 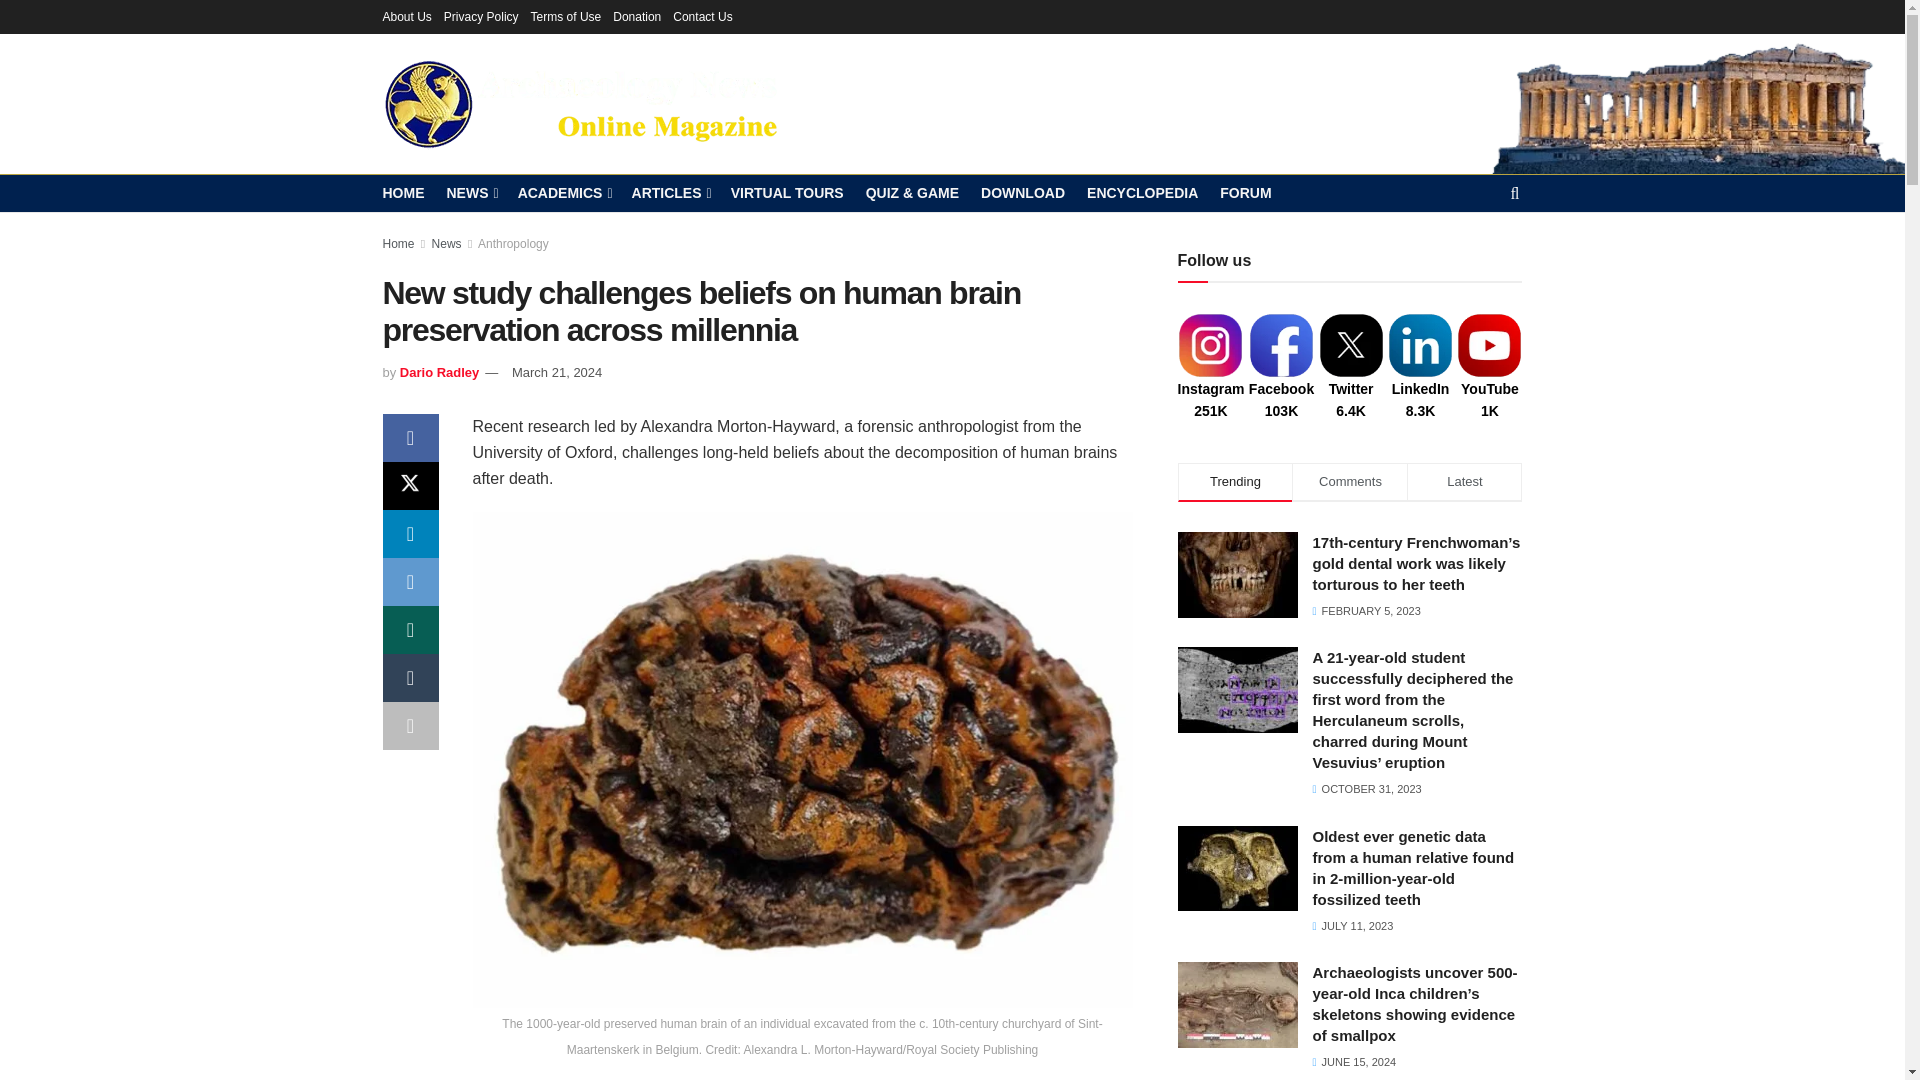 I want to click on HOME, so click(x=403, y=192).